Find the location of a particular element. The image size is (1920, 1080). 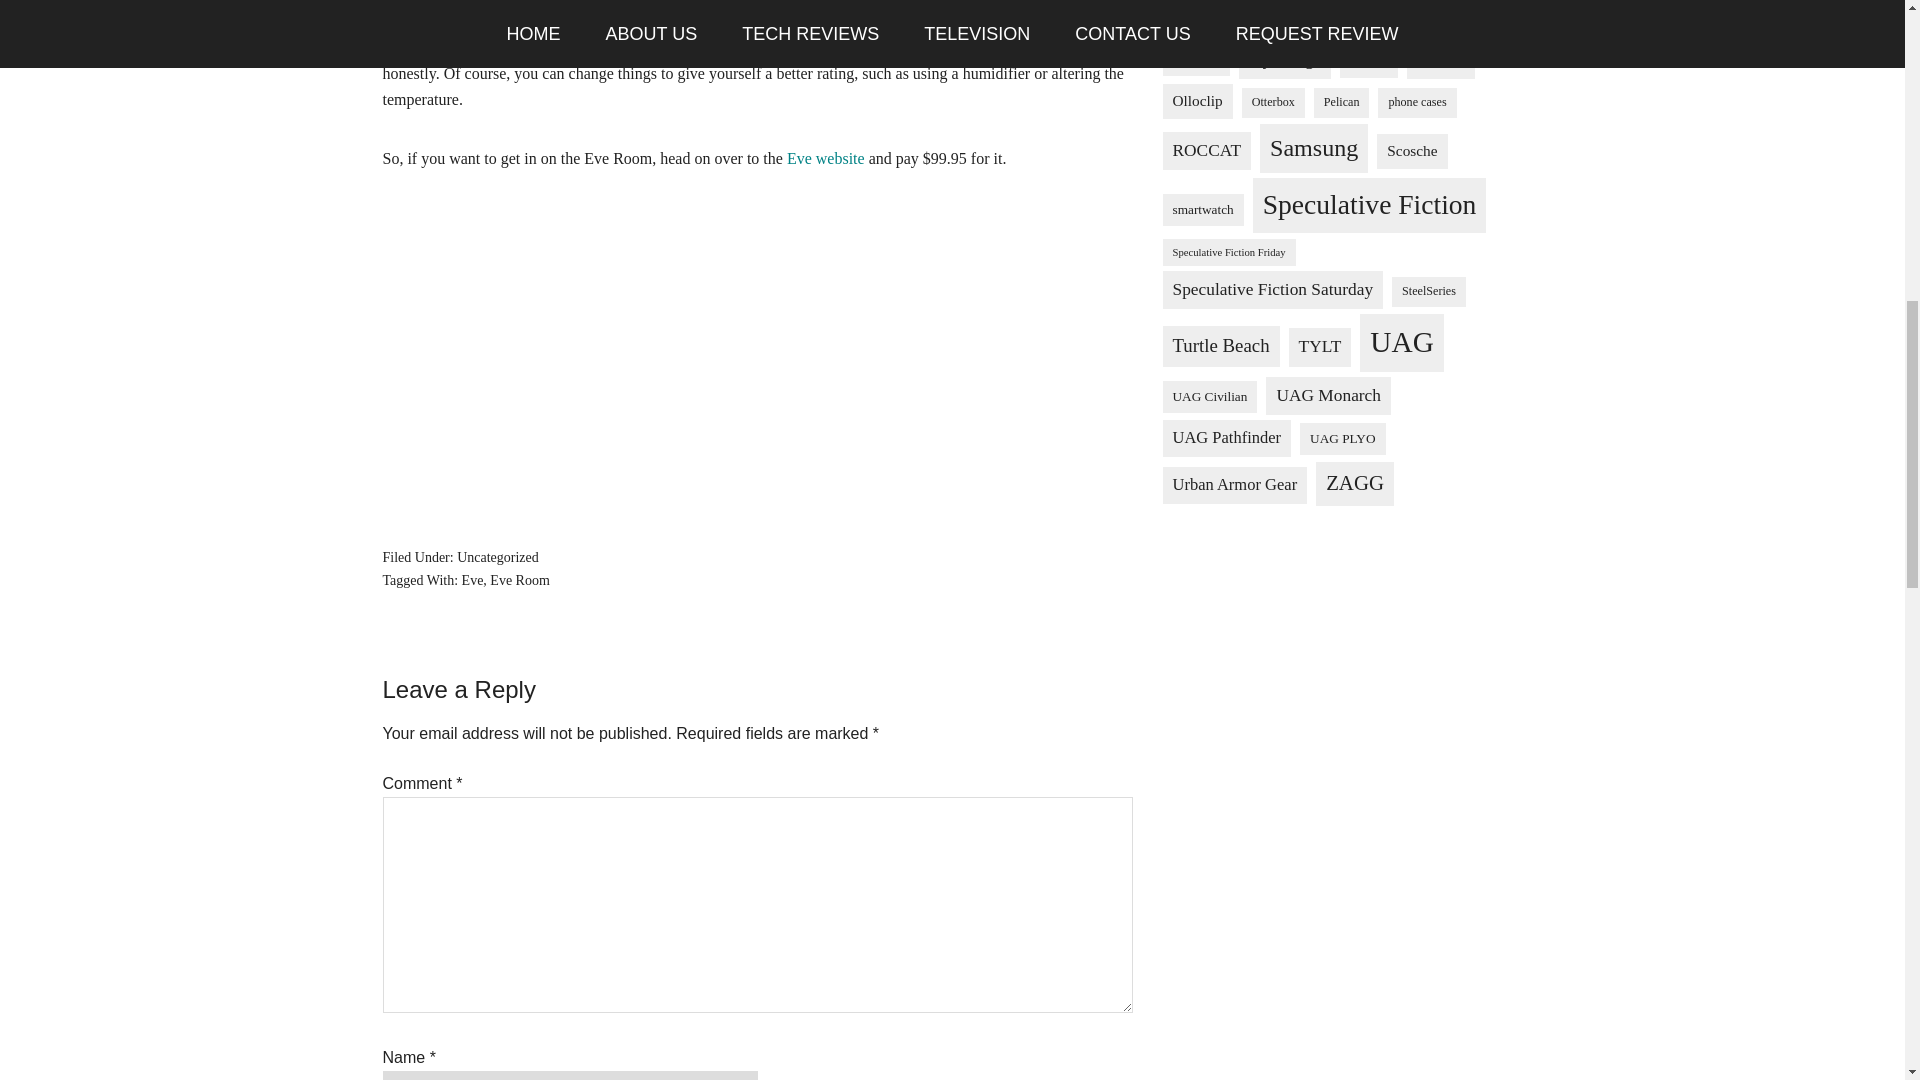

Eve is located at coordinates (472, 580).